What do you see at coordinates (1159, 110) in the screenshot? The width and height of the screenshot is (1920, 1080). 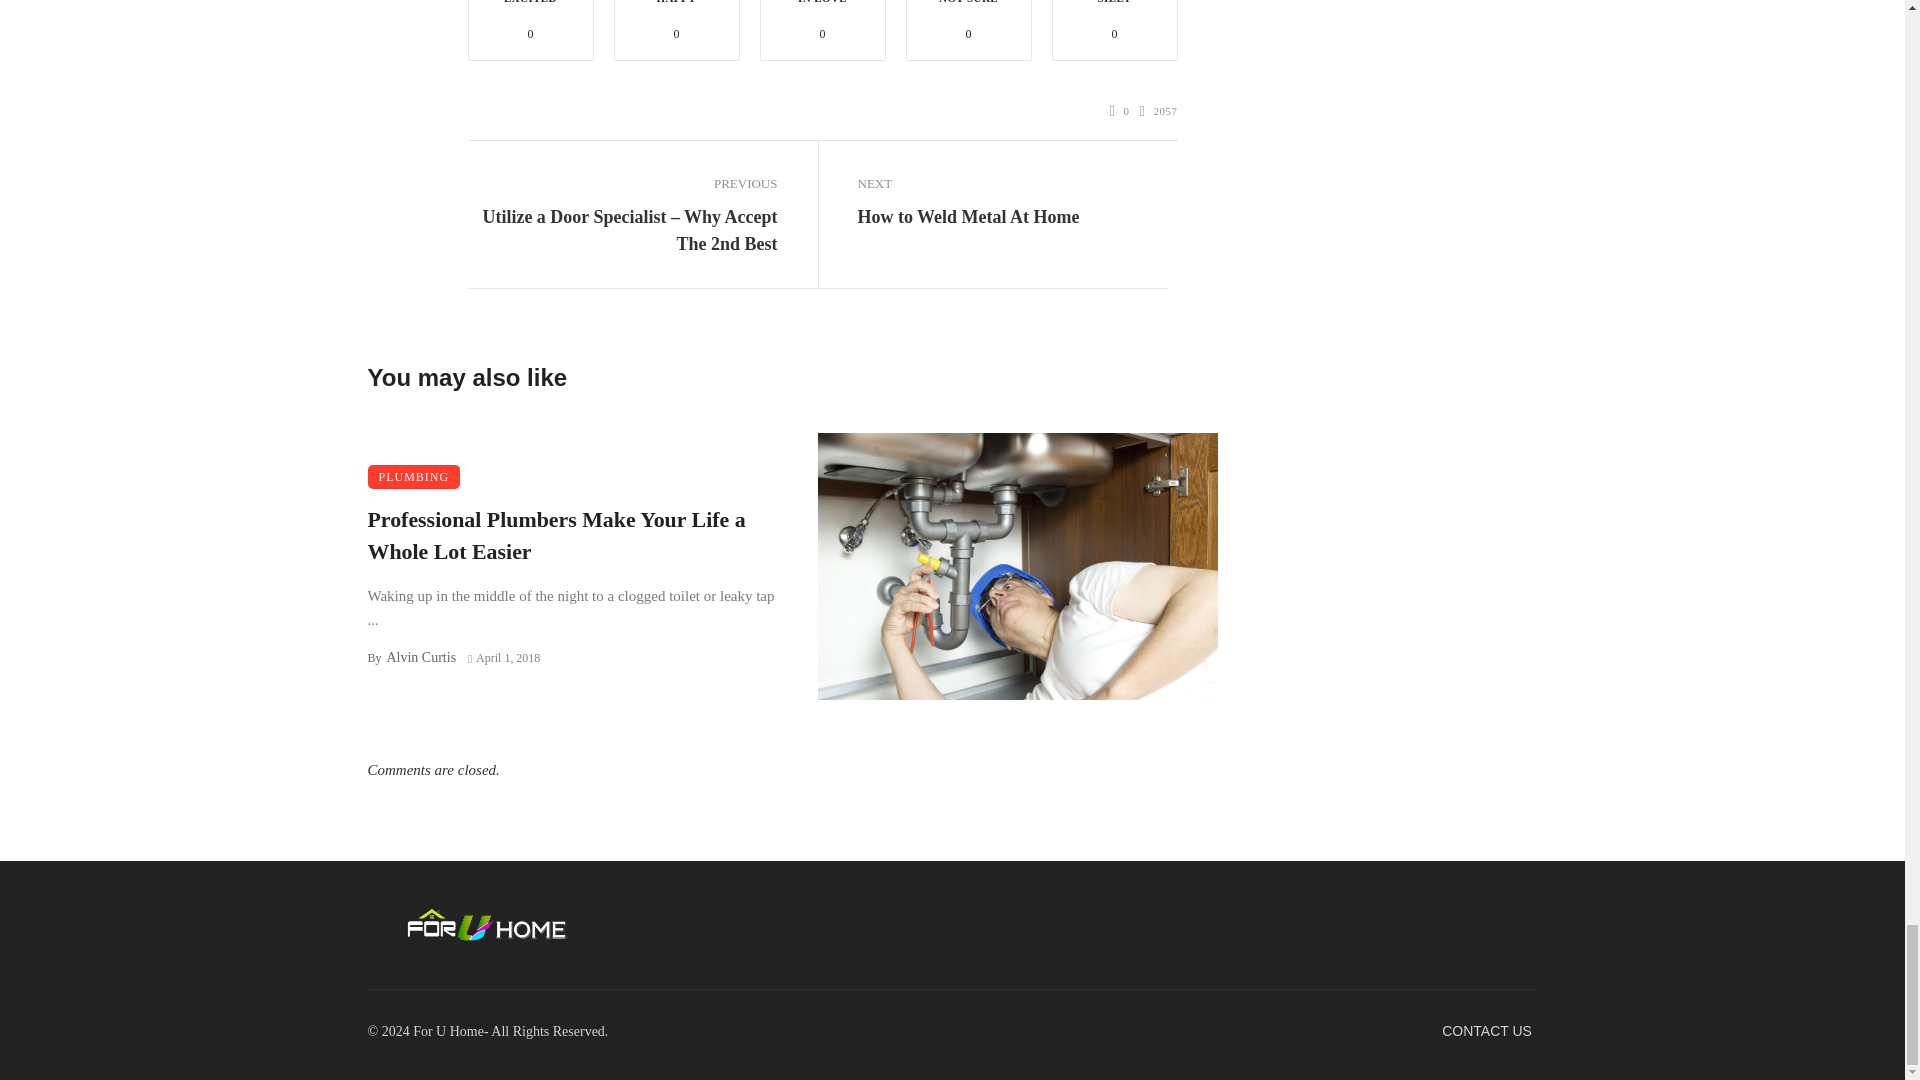 I see `2057` at bounding box center [1159, 110].